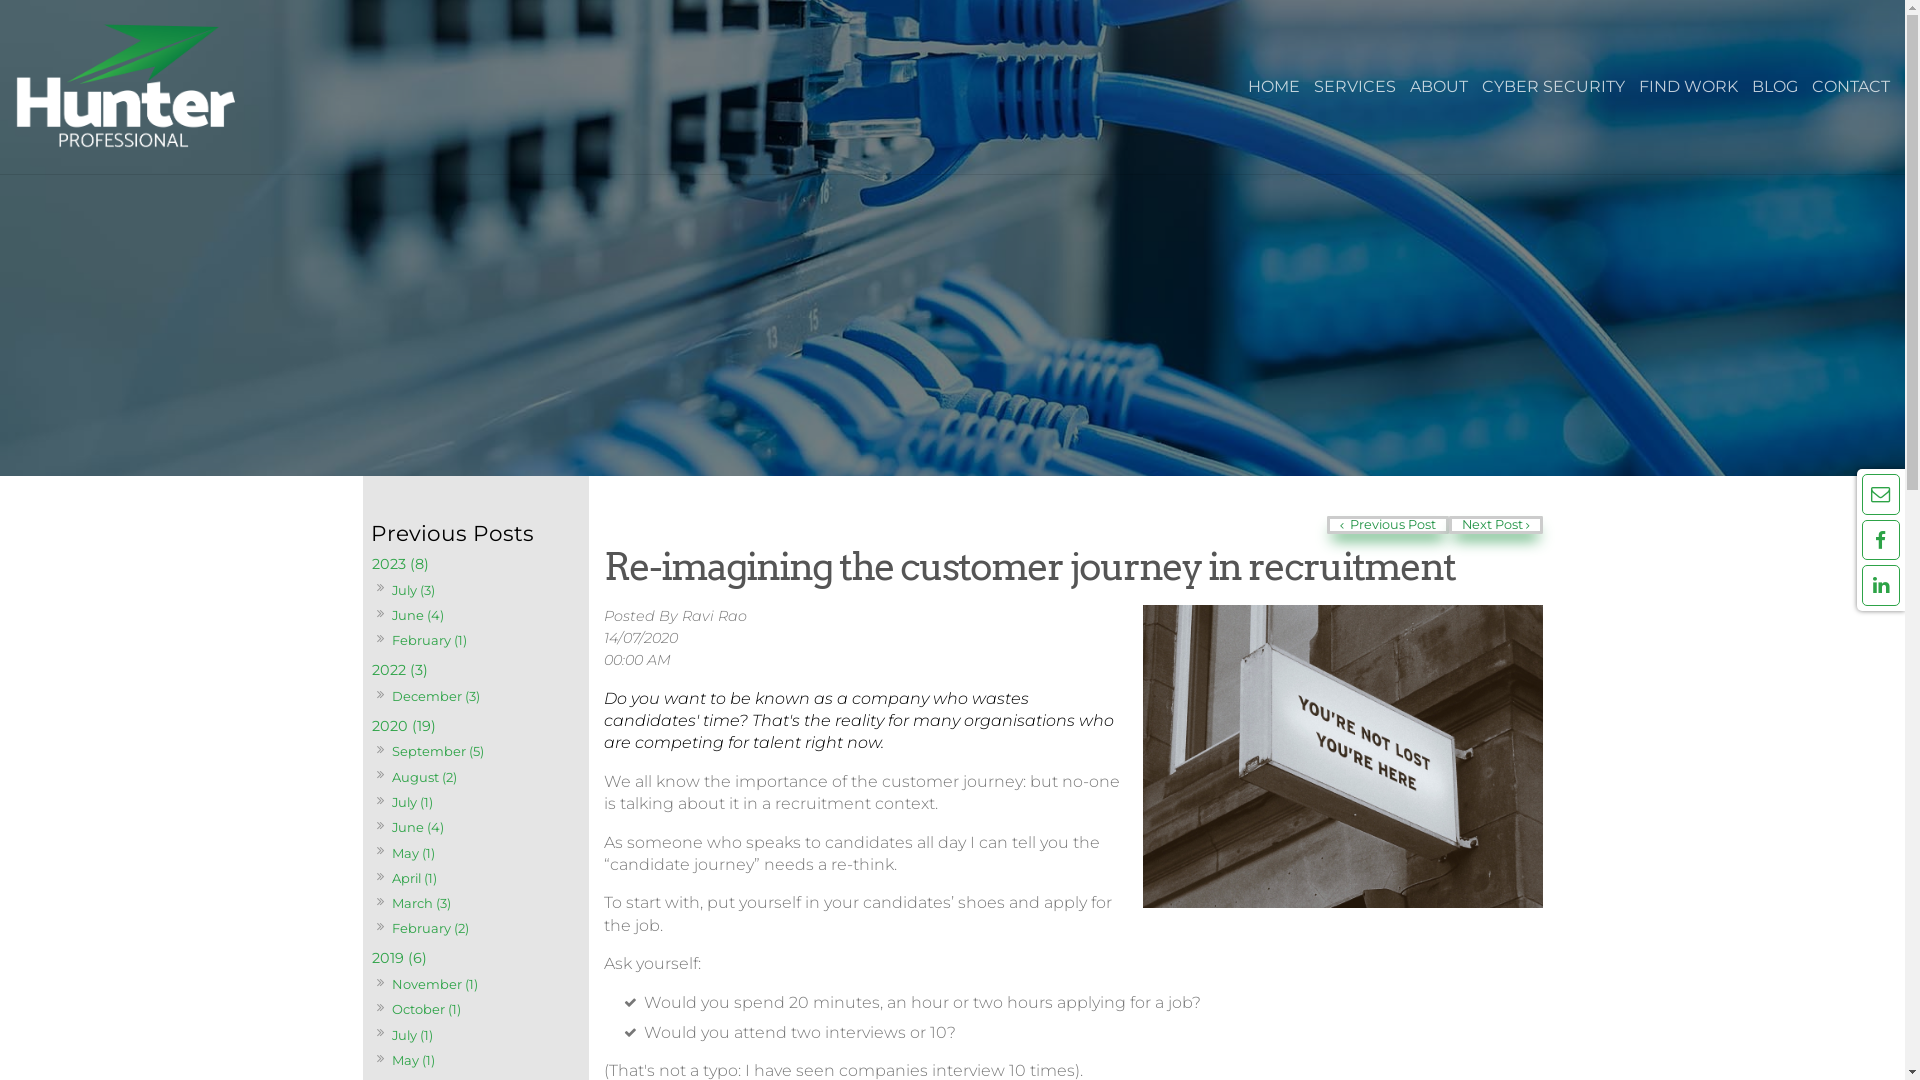 The image size is (1920, 1080). What do you see at coordinates (475, 958) in the screenshot?
I see `2019 (6)` at bounding box center [475, 958].